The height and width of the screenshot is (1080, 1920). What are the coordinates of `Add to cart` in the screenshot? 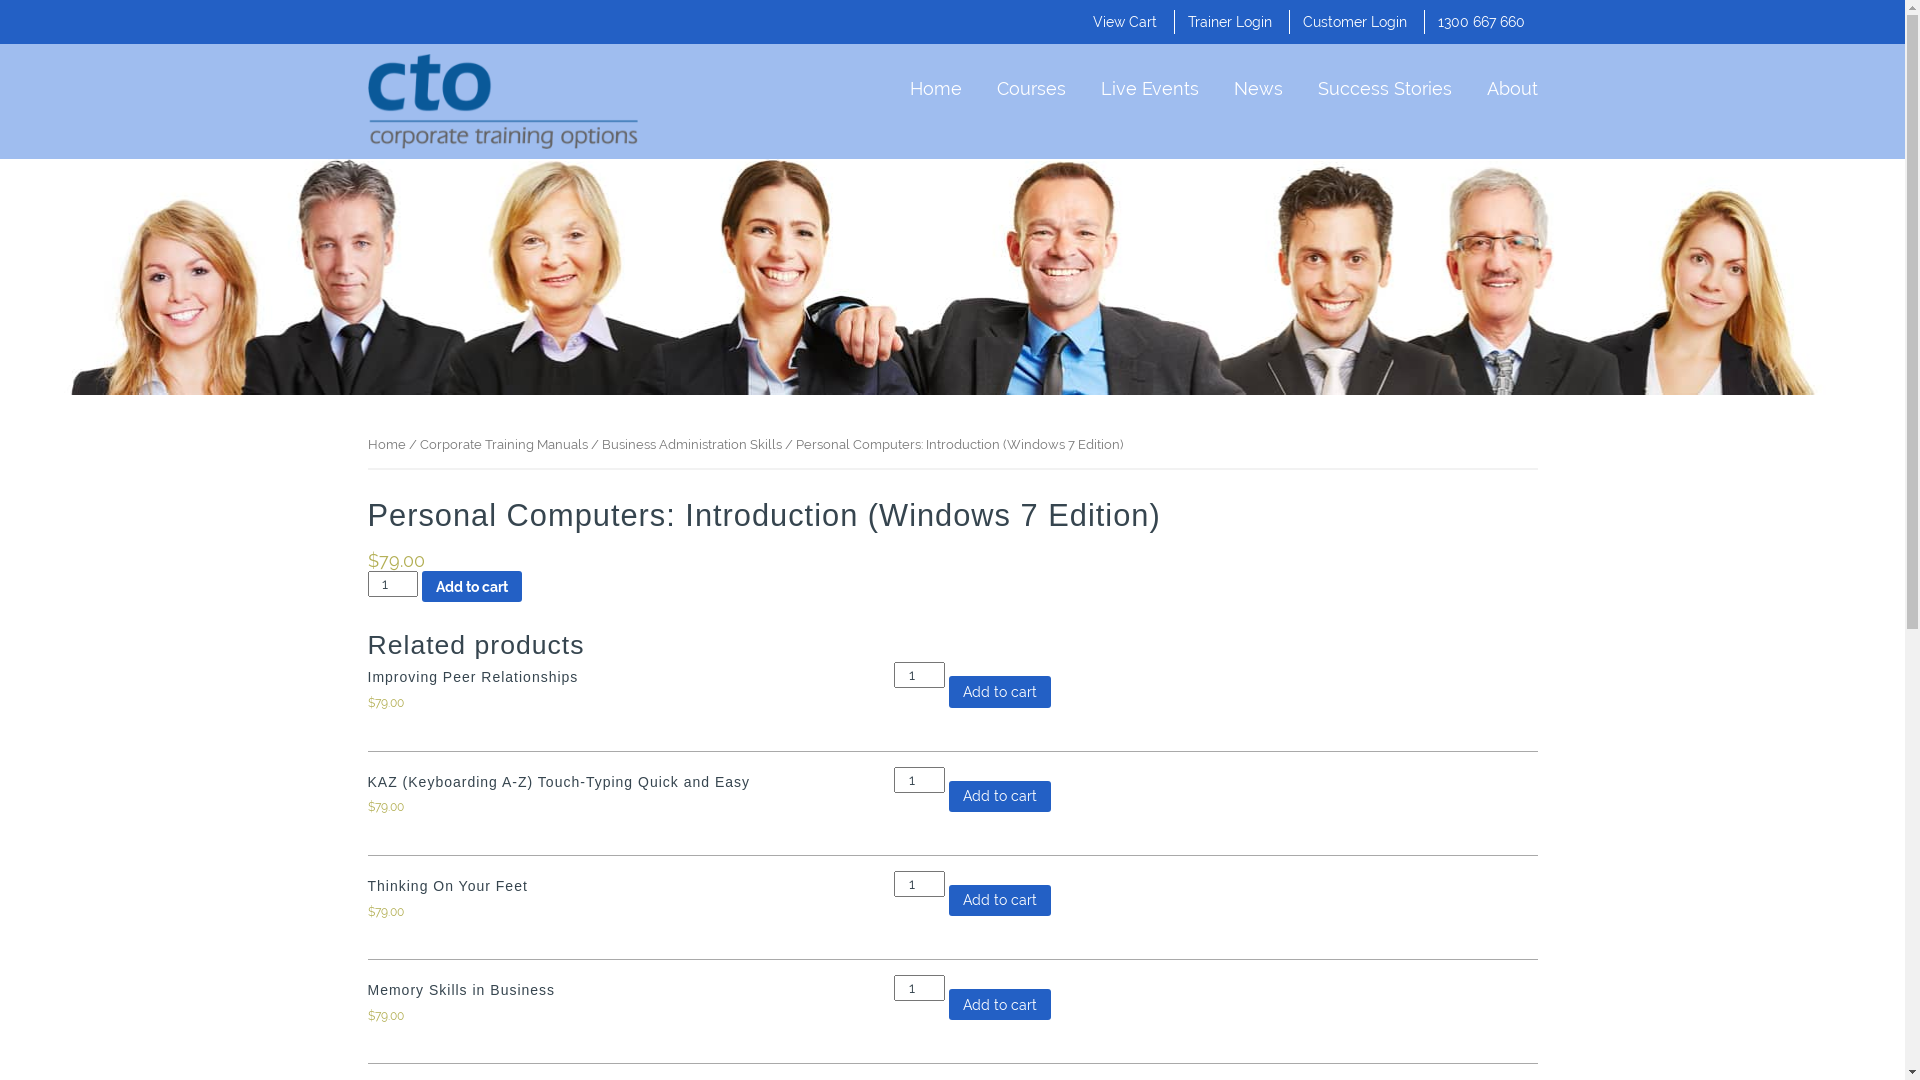 It's located at (1000, 692).